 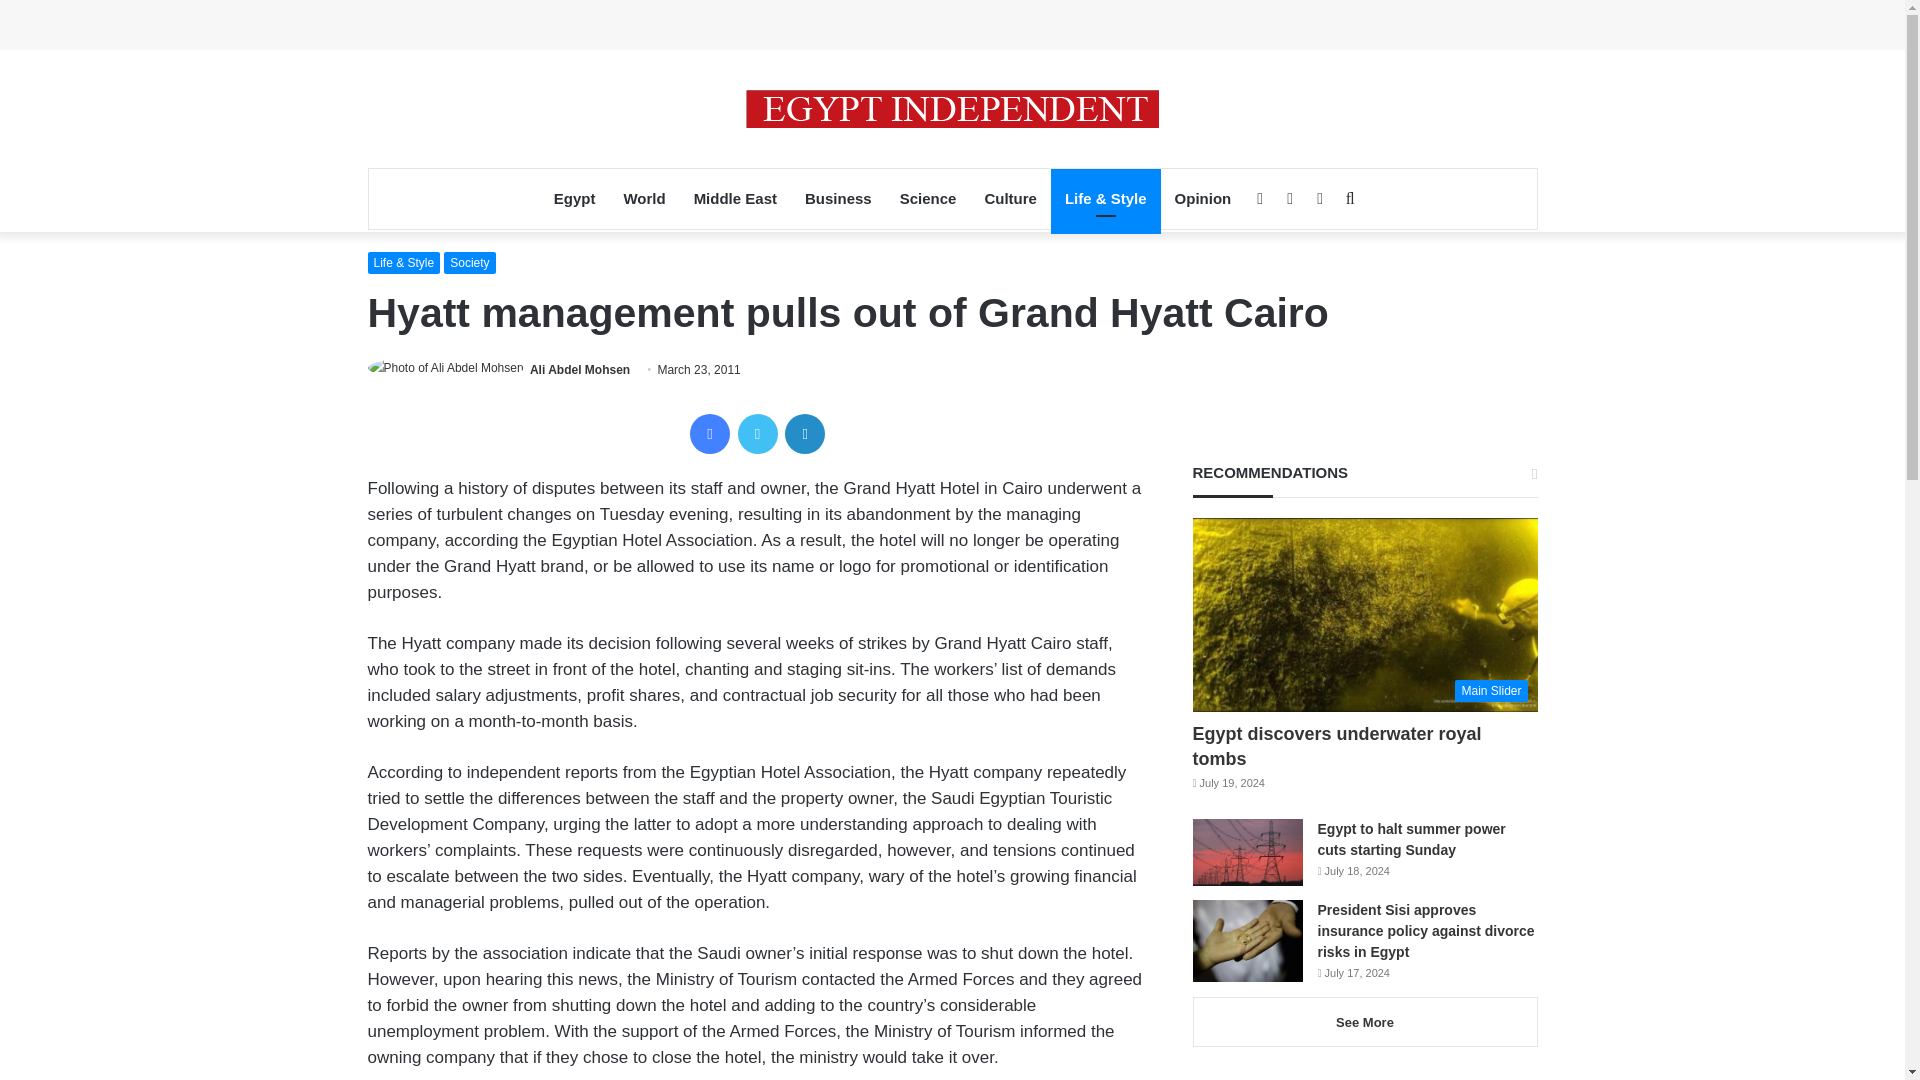 What do you see at coordinates (757, 433) in the screenshot?
I see `Twitter` at bounding box center [757, 433].